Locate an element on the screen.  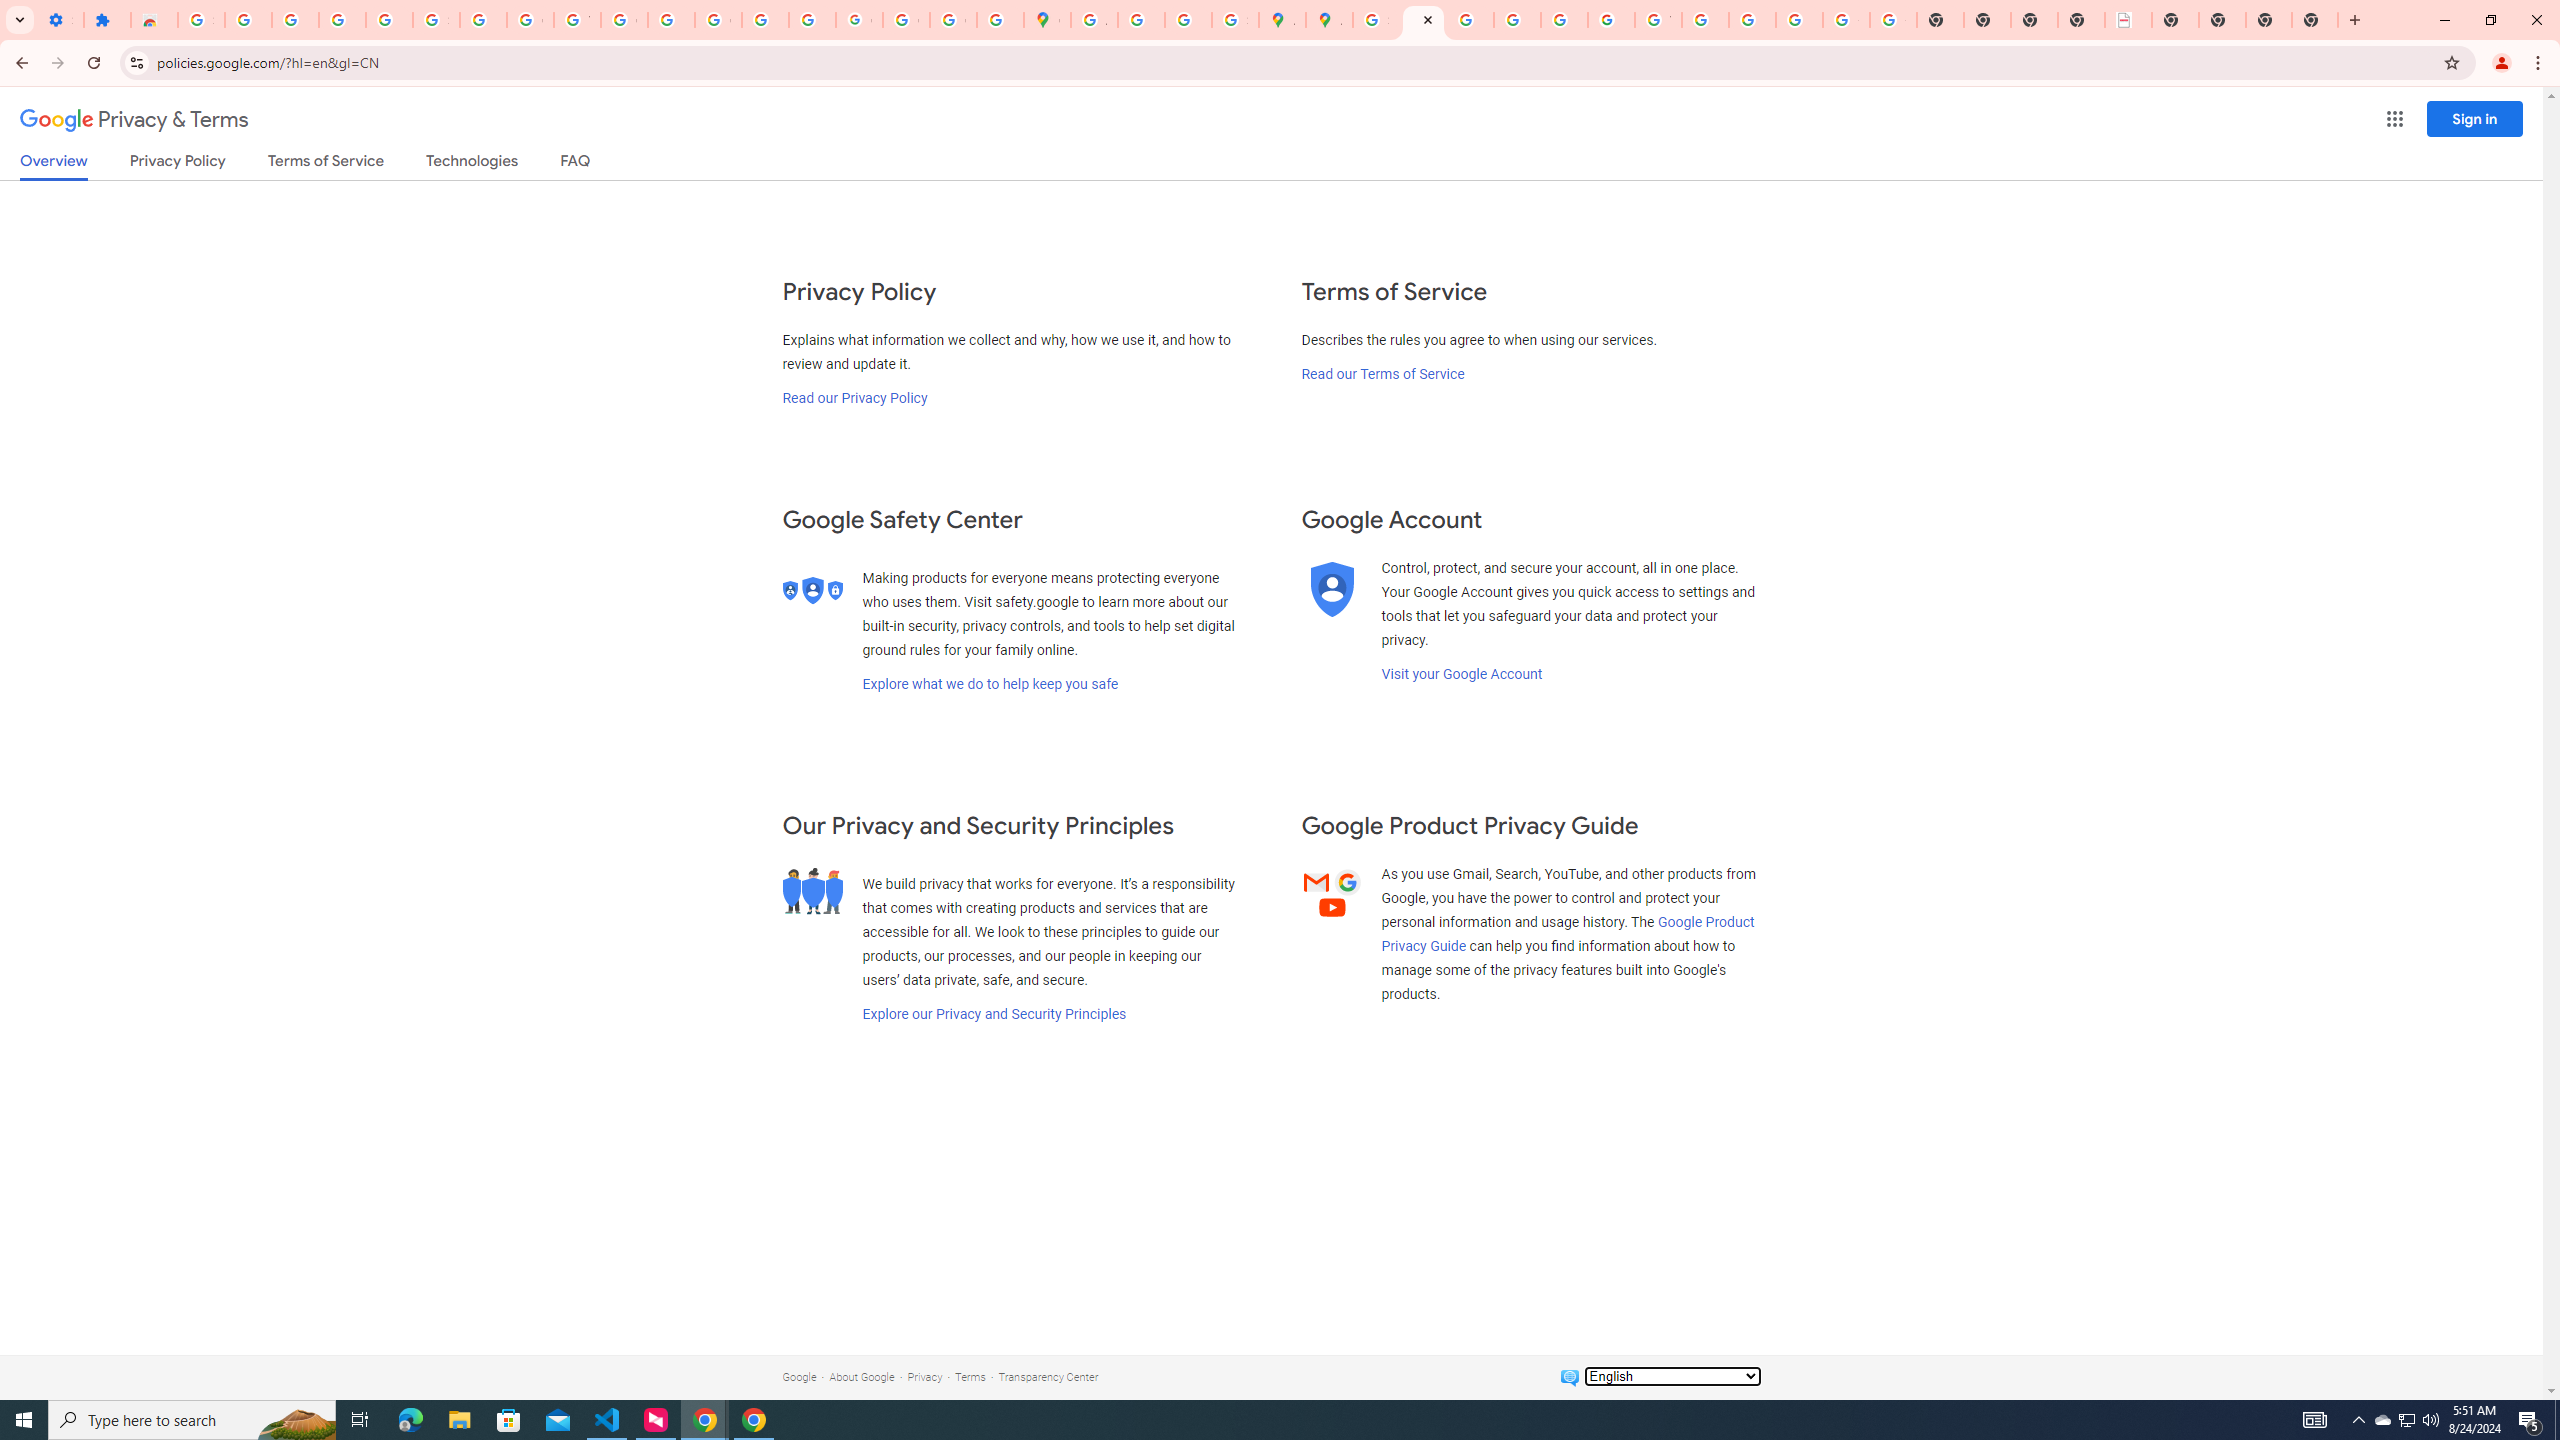
Google Maps is located at coordinates (1046, 20).